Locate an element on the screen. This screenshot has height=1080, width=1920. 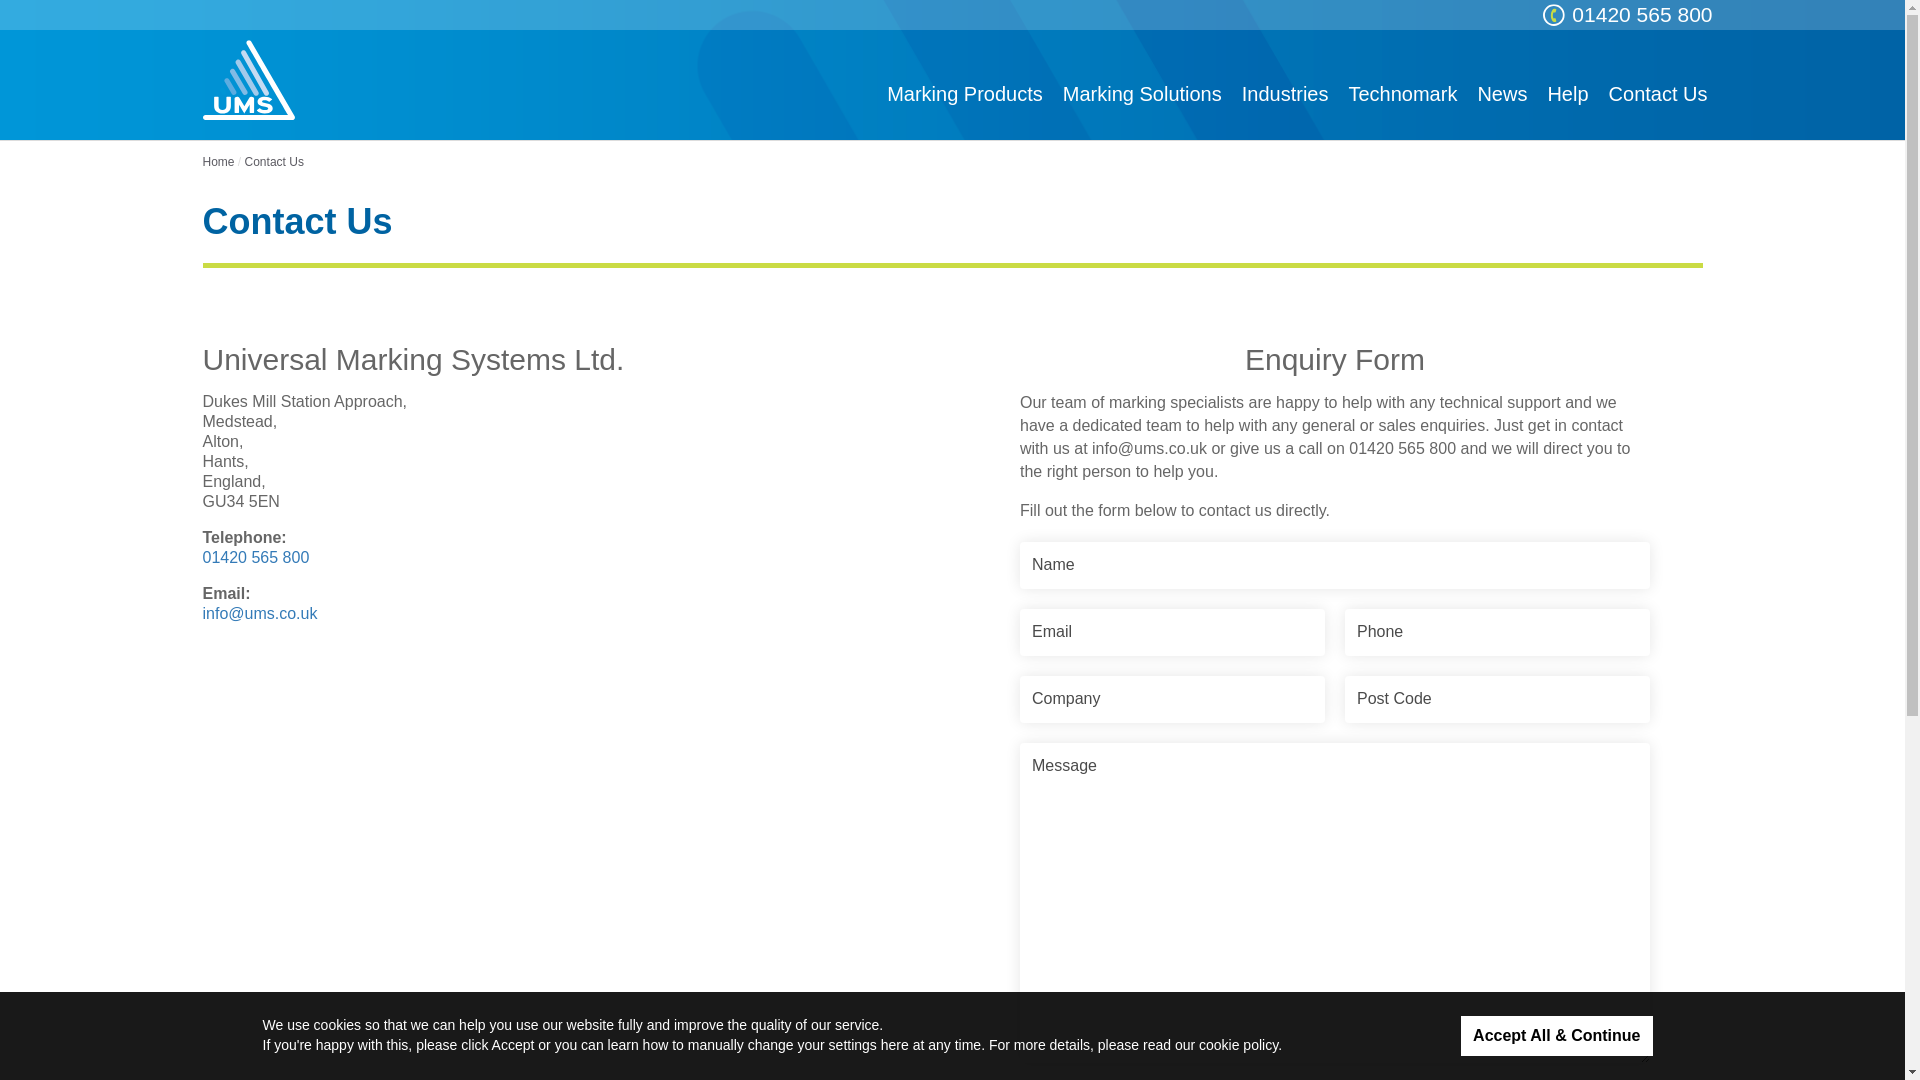
Industries is located at coordinates (1285, 94).